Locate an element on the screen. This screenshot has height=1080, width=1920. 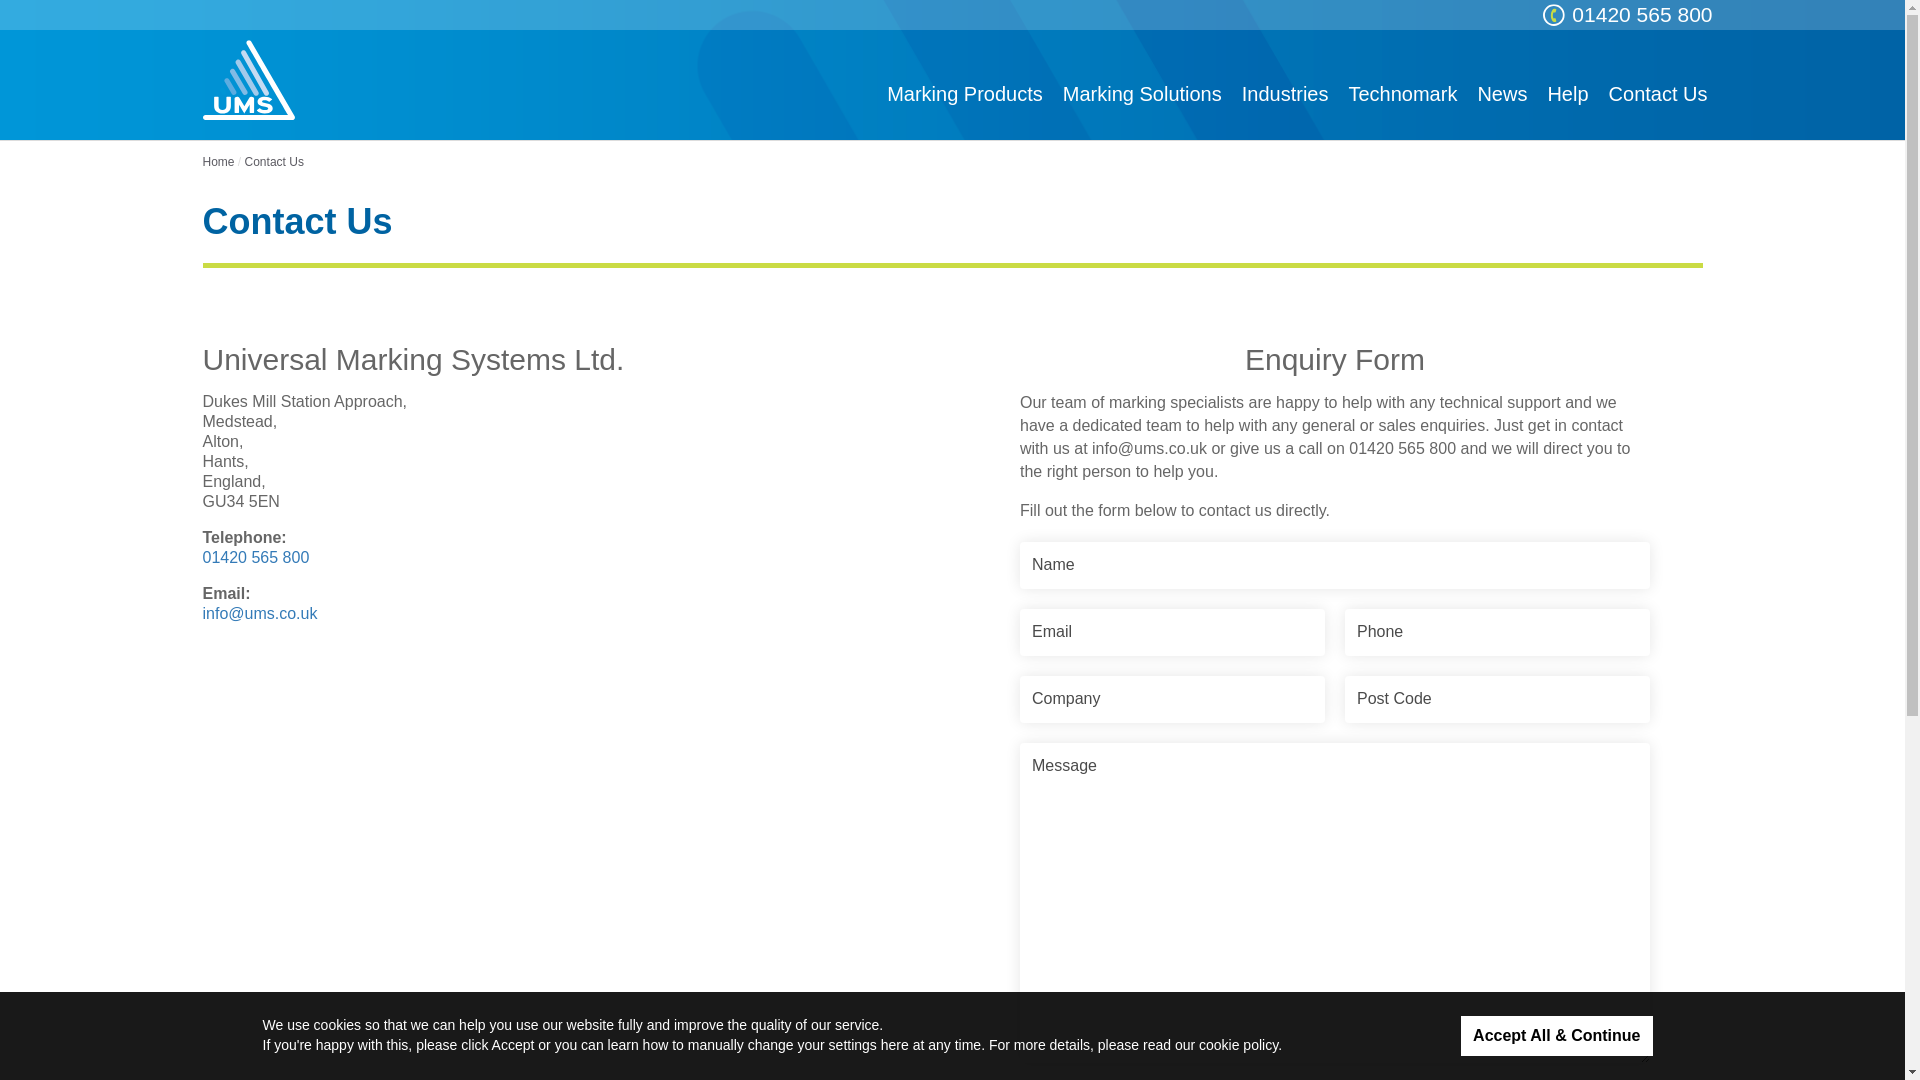
Industries is located at coordinates (1285, 94).